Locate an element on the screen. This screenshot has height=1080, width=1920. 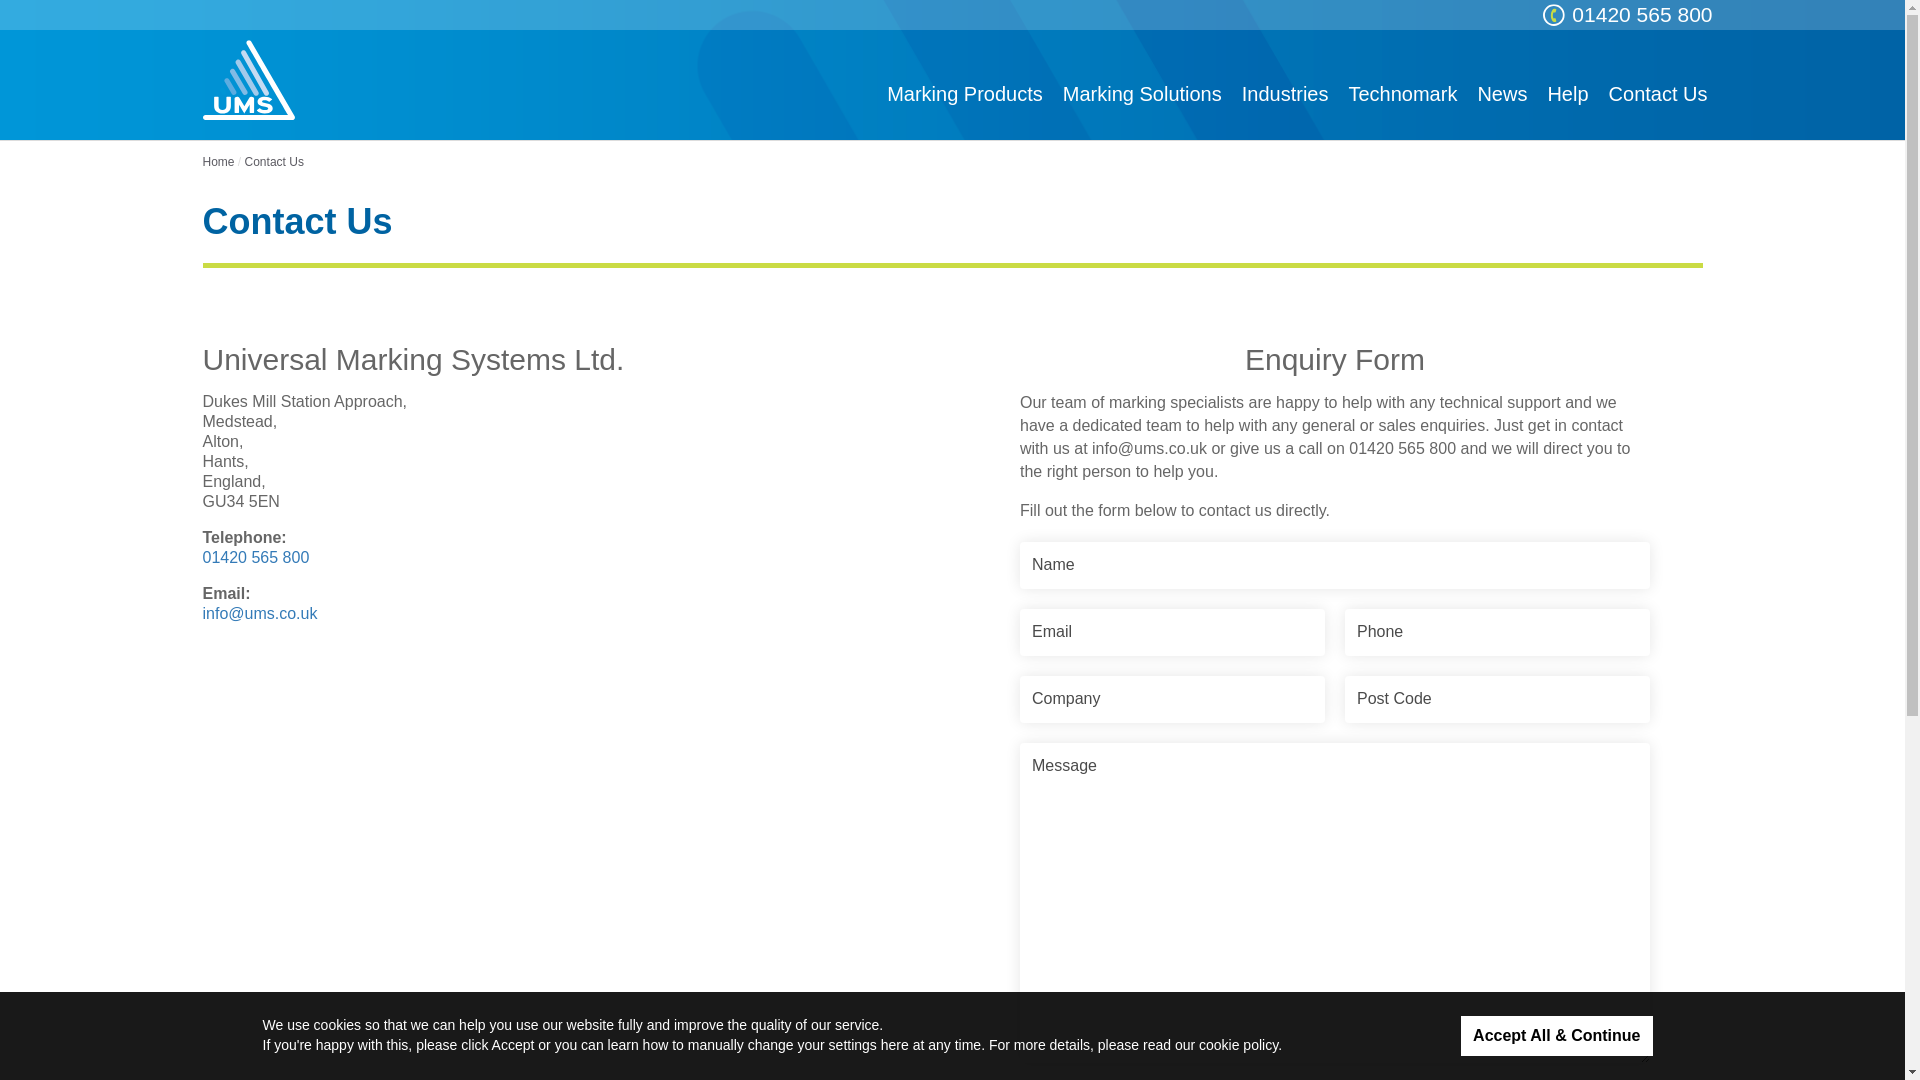
Industries is located at coordinates (1285, 94).